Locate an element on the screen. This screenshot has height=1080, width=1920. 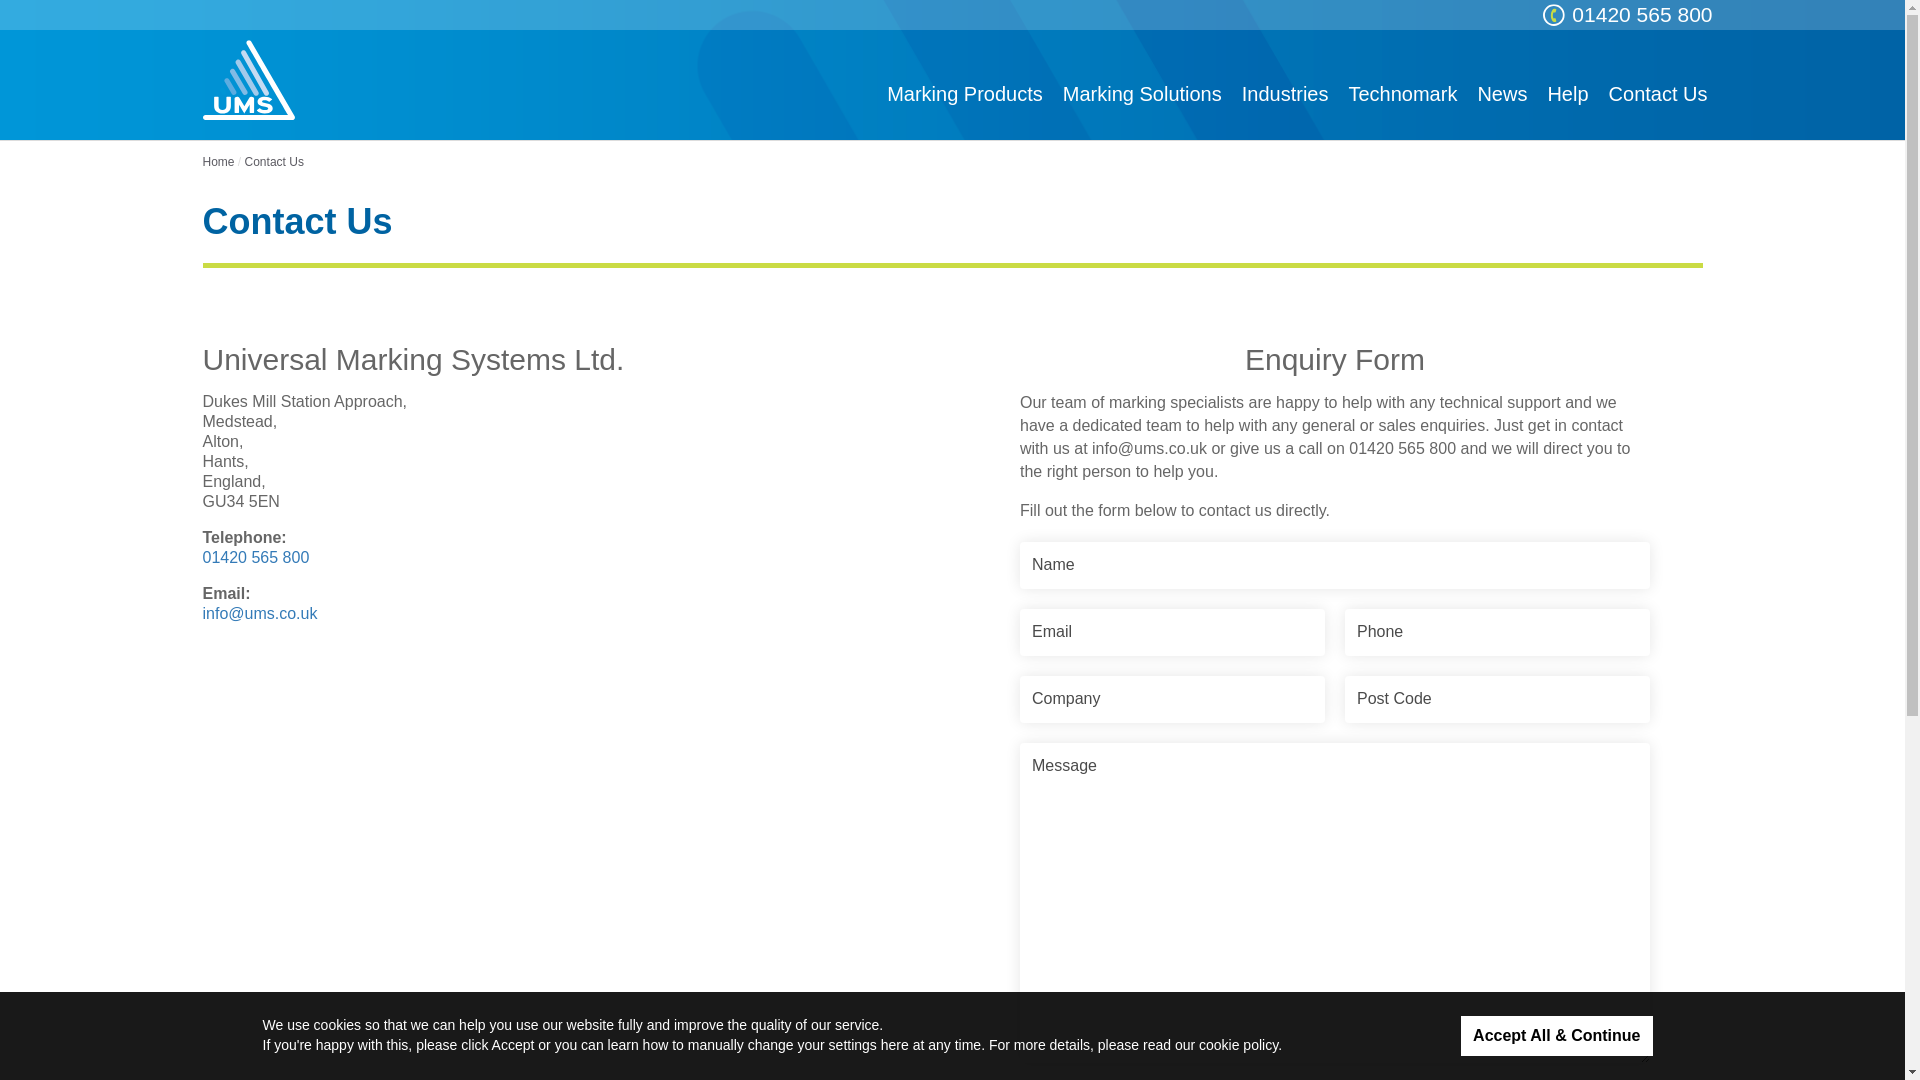
Industries is located at coordinates (1285, 94).